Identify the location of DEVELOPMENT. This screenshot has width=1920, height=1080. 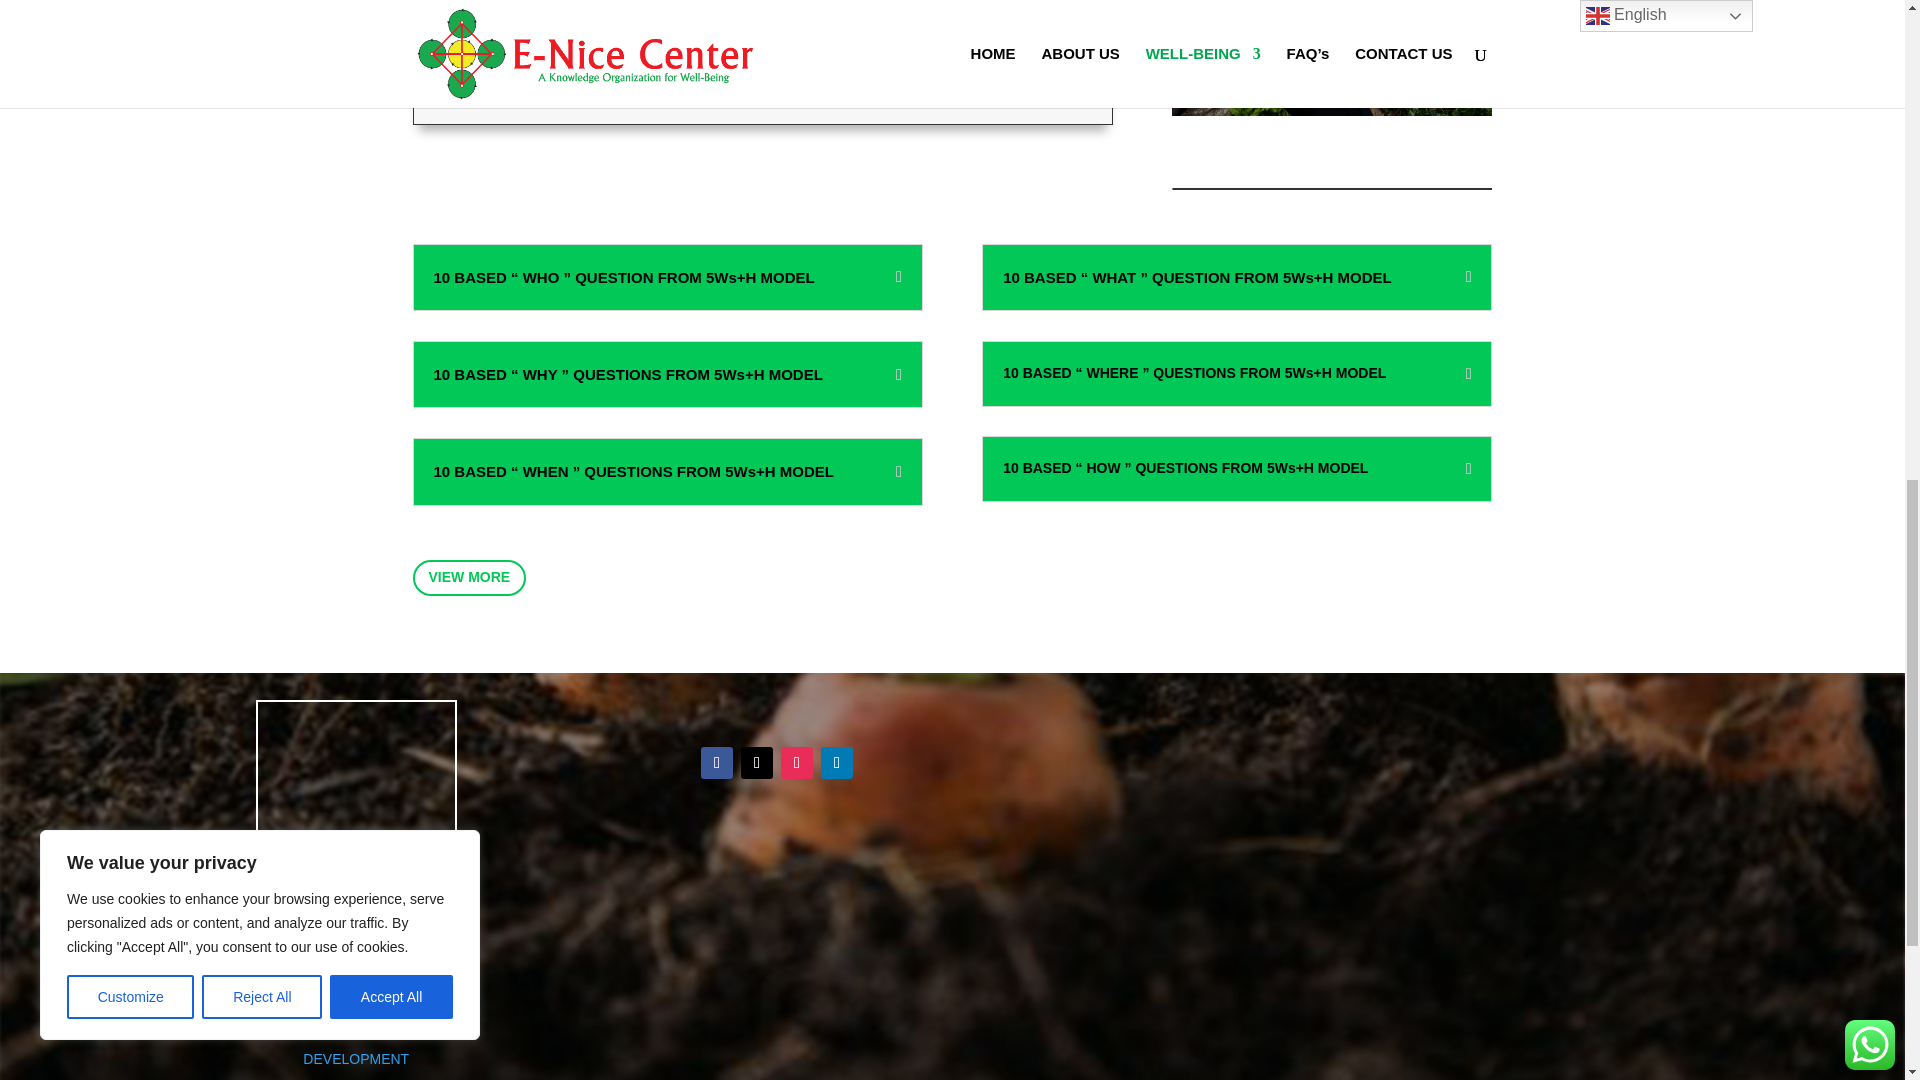
(356, 1058).